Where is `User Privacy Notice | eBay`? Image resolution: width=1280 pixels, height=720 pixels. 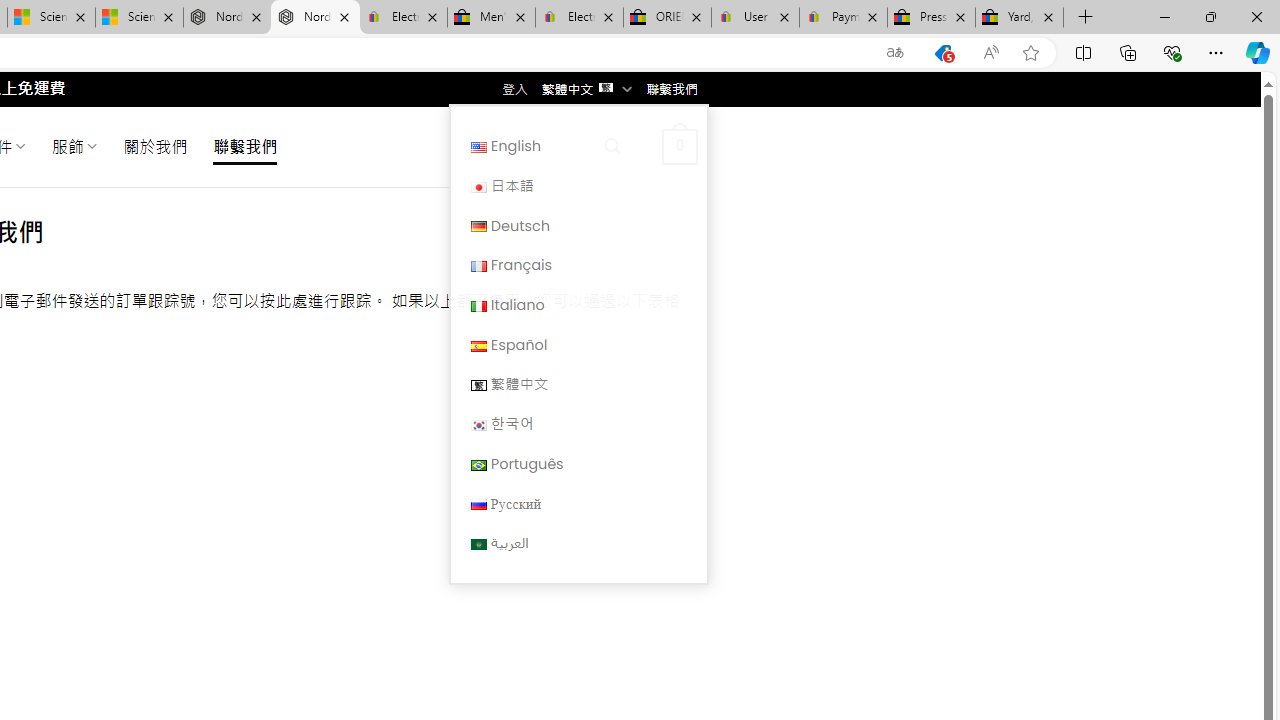 User Privacy Notice | eBay is located at coordinates (754, 18).